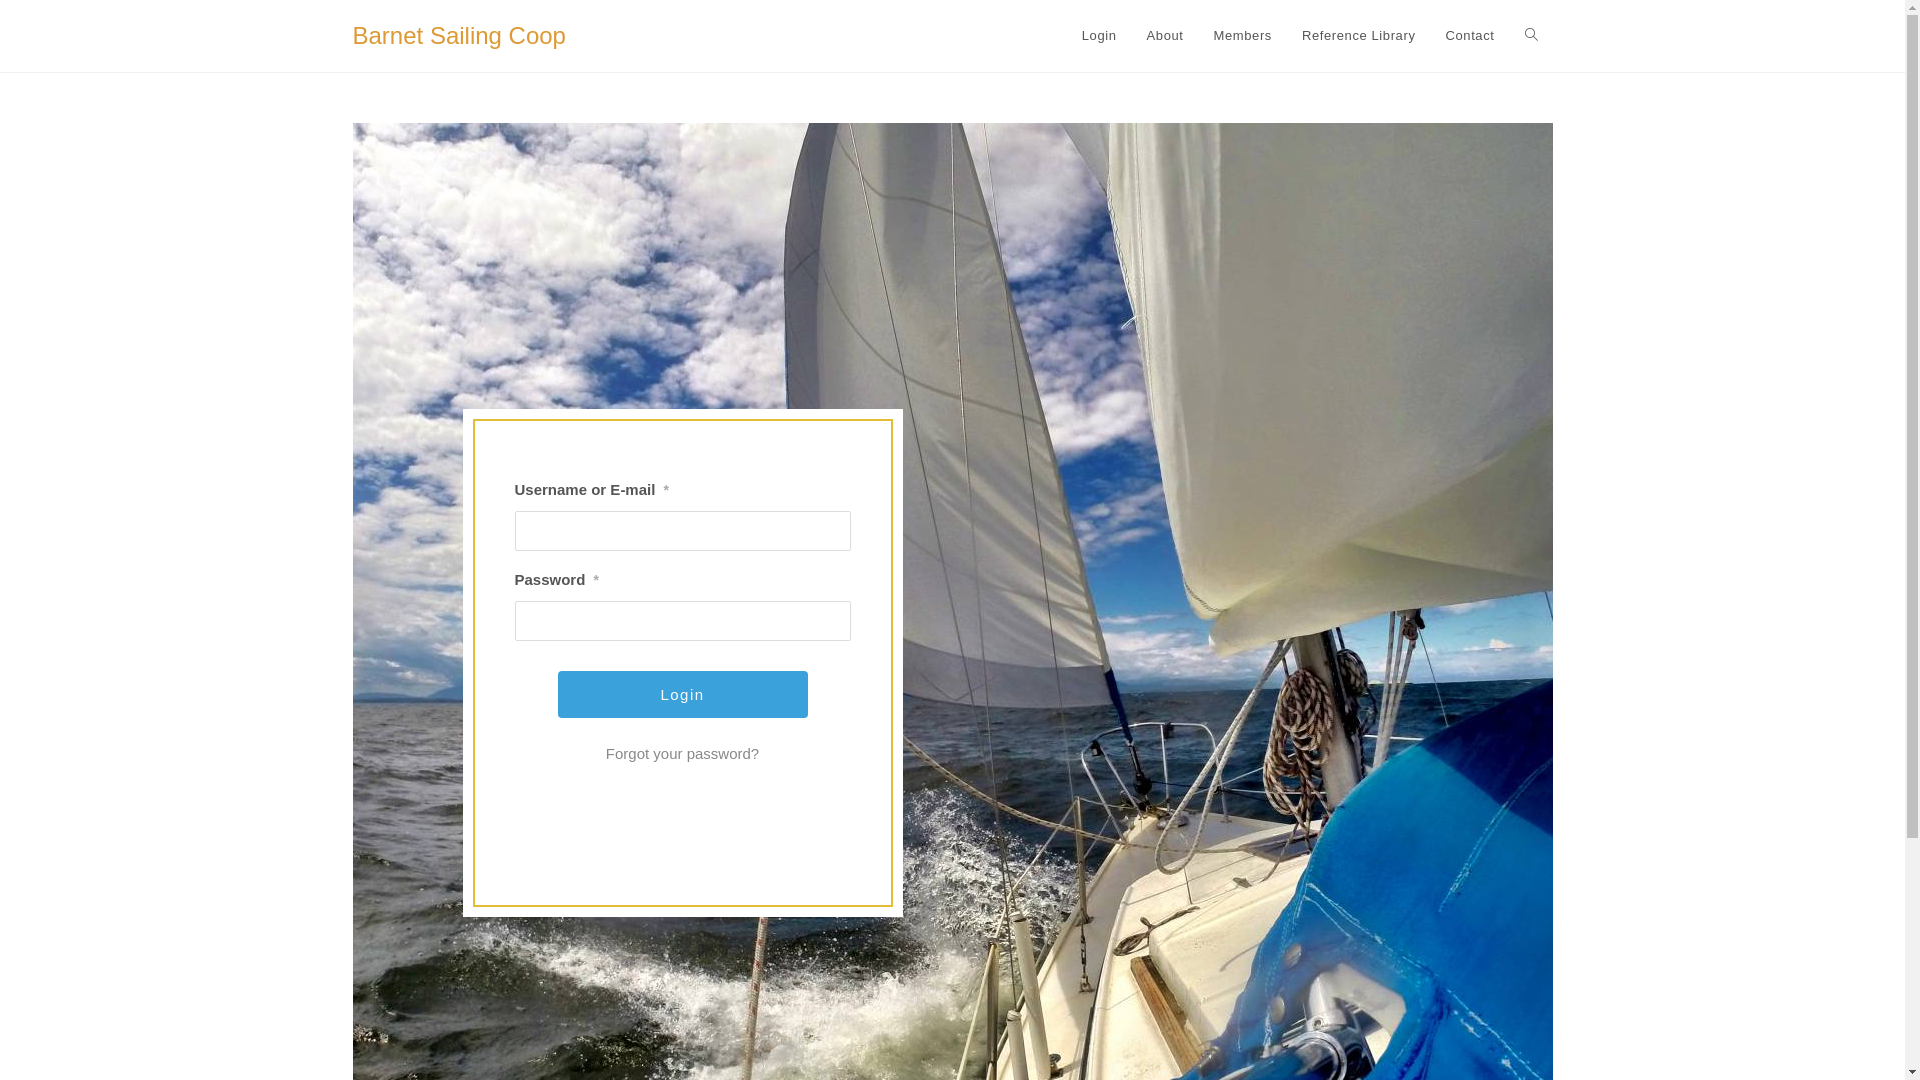  I want to click on Members, so click(1243, 36).